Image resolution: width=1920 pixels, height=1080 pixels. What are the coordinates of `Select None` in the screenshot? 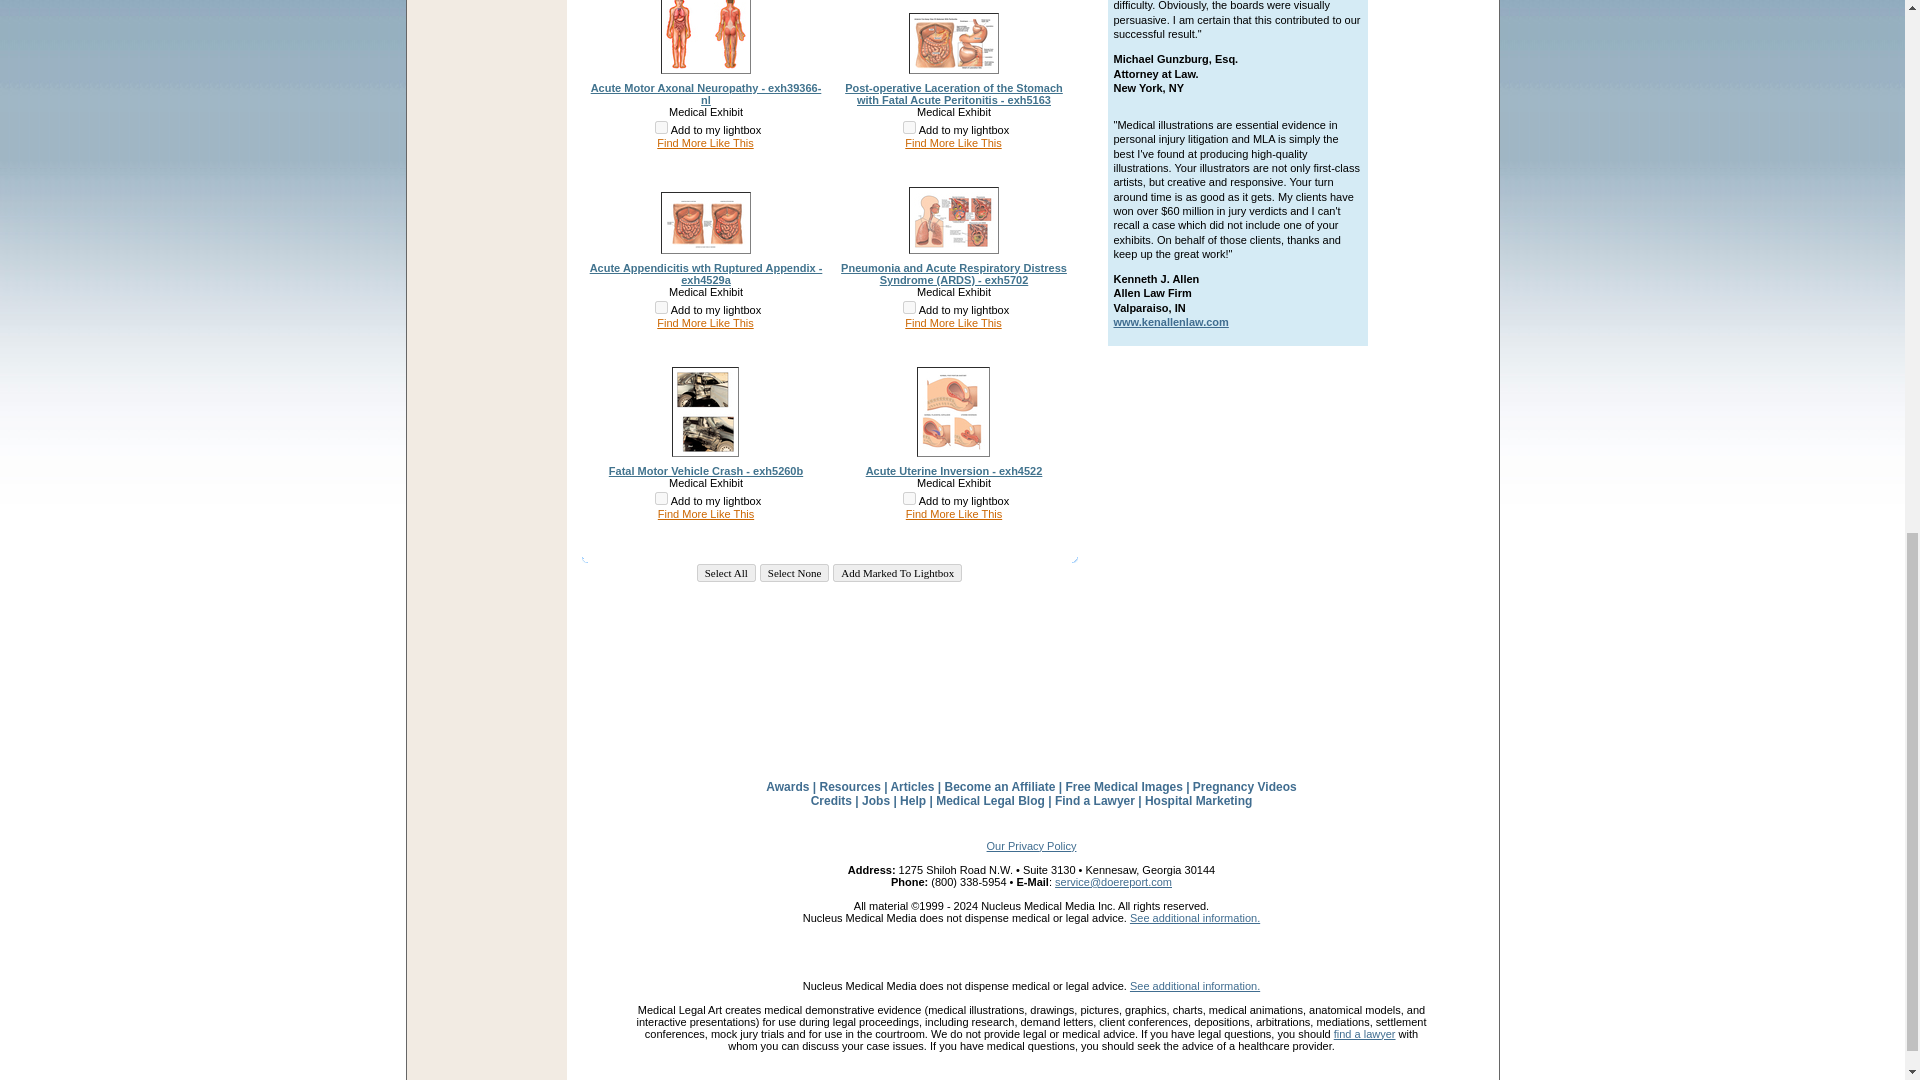 It's located at (794, 572).